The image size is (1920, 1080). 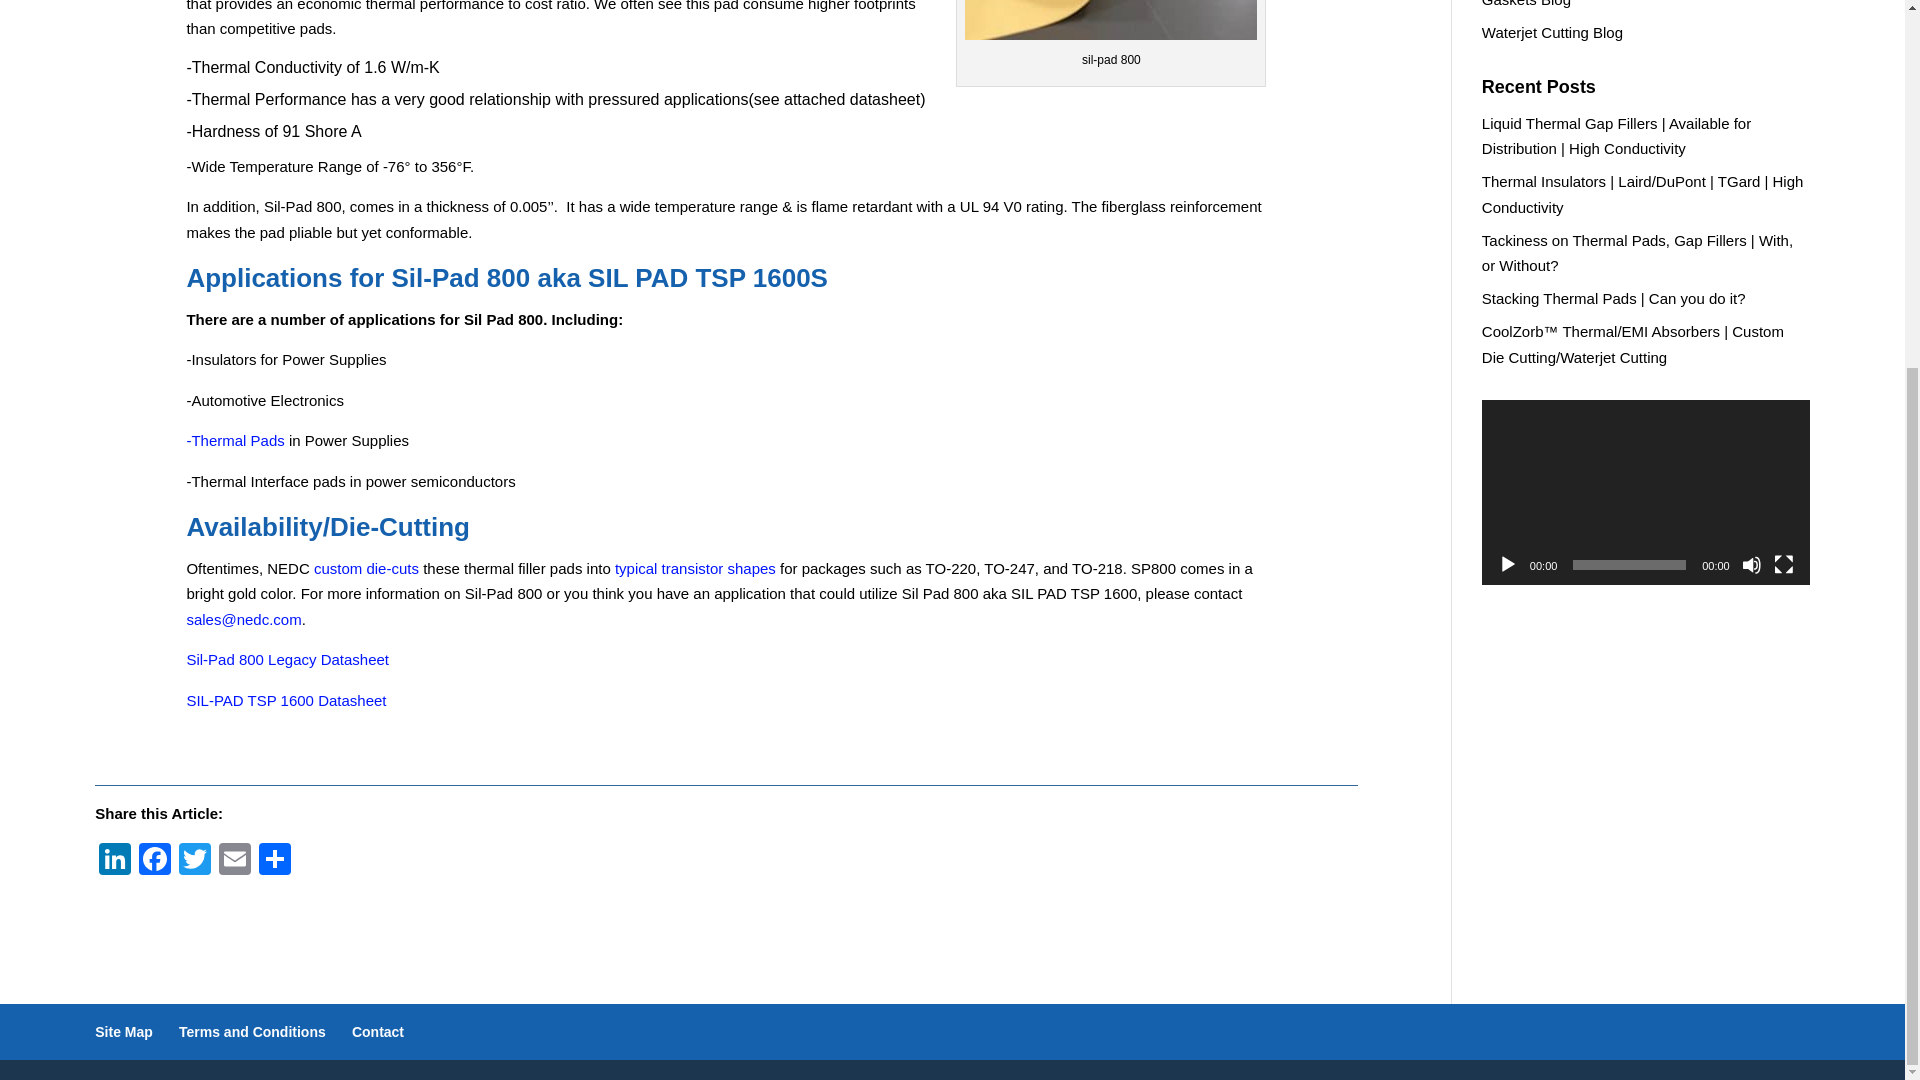 I want to click on Fullscreen, so click(x=1784, y=564).